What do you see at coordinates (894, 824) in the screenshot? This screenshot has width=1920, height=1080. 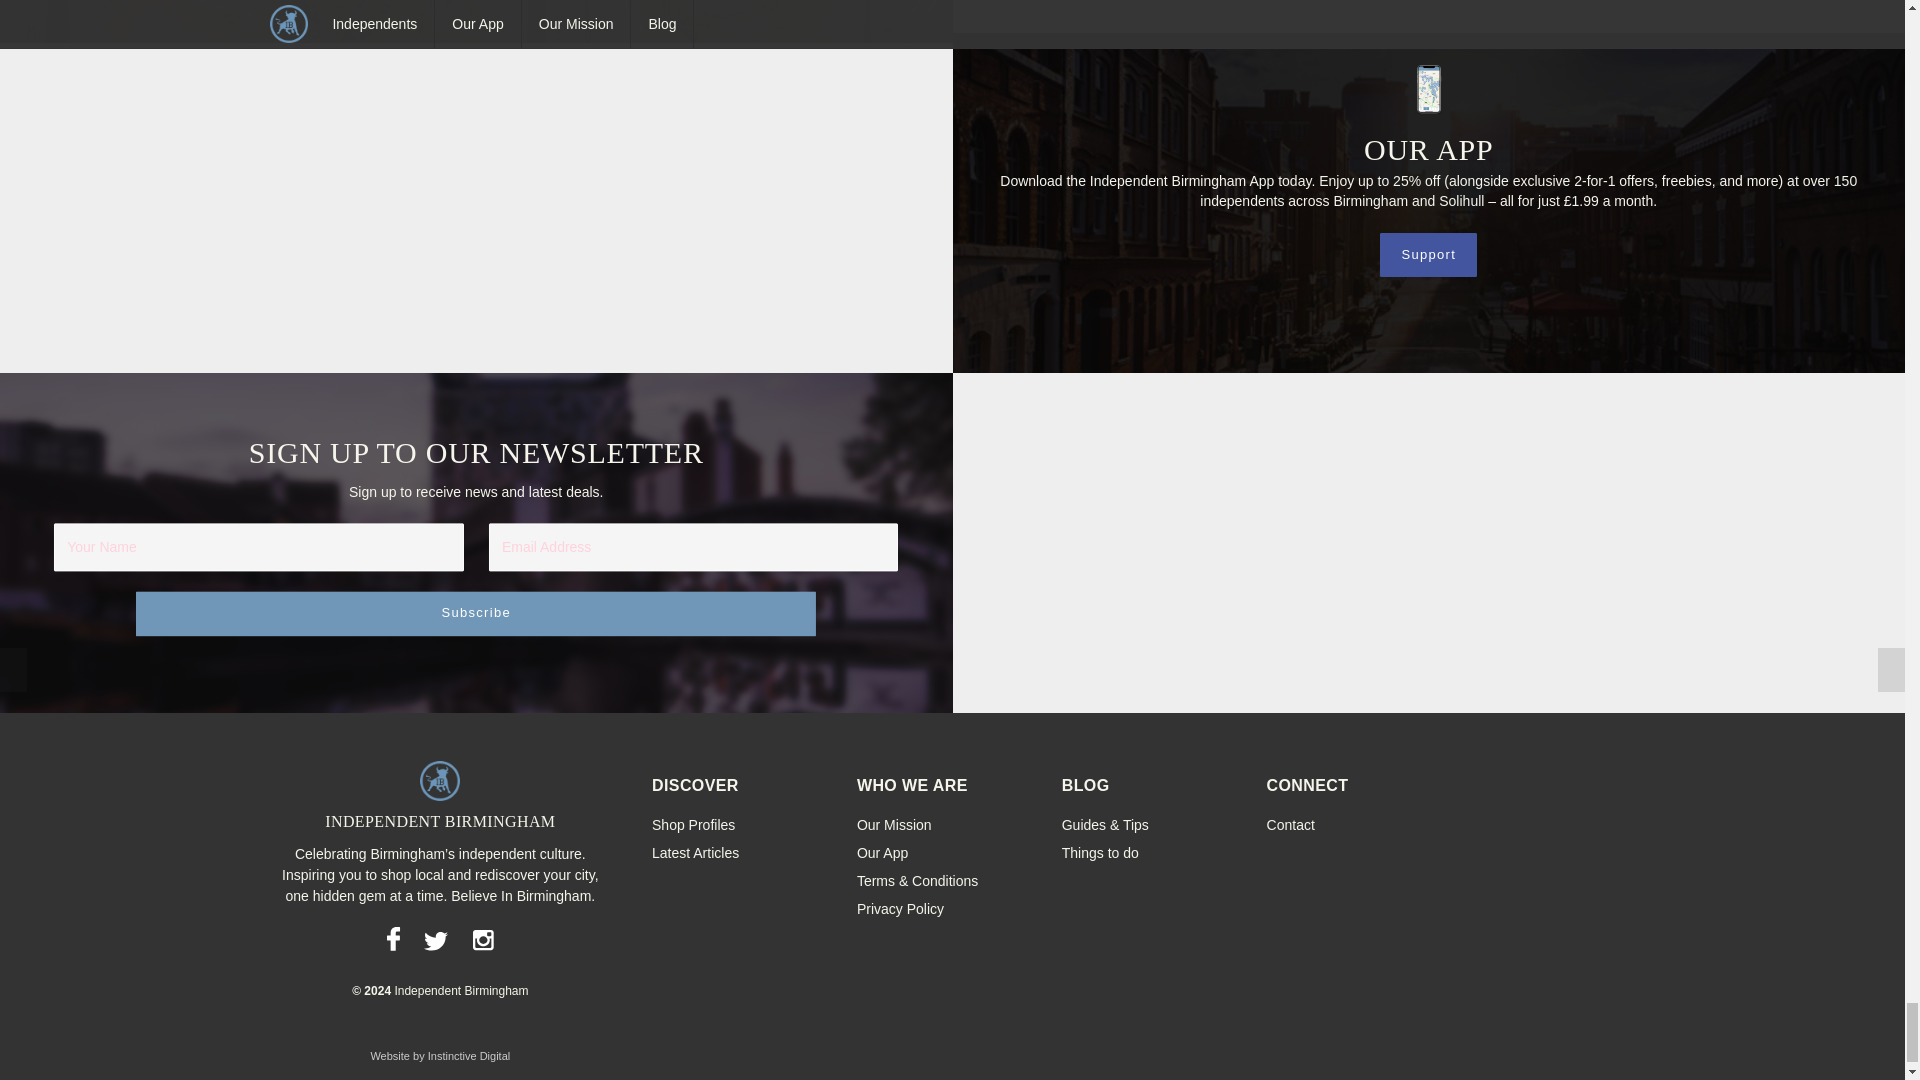 I see `Our Mission` at bounding box center [894, 824].